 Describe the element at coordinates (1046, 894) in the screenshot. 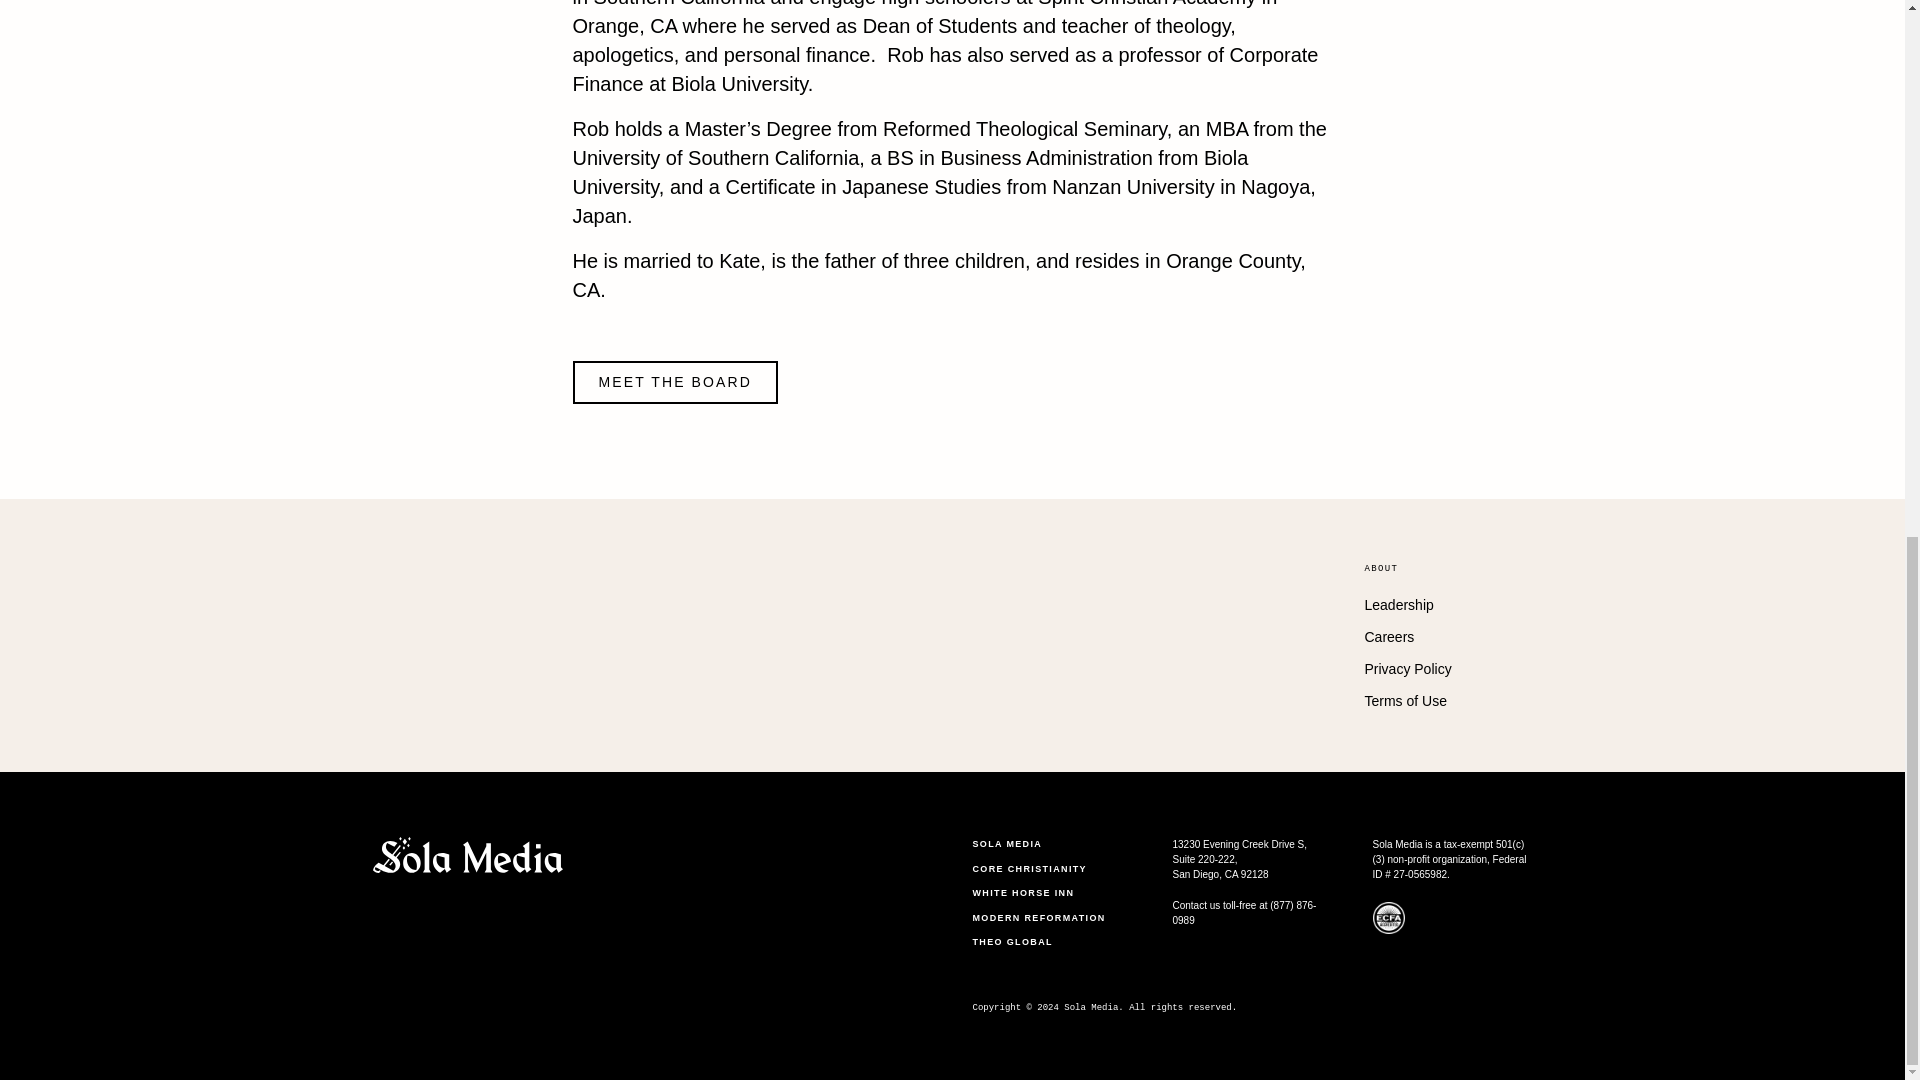

I see `WHITE HORSE INN` at that location.